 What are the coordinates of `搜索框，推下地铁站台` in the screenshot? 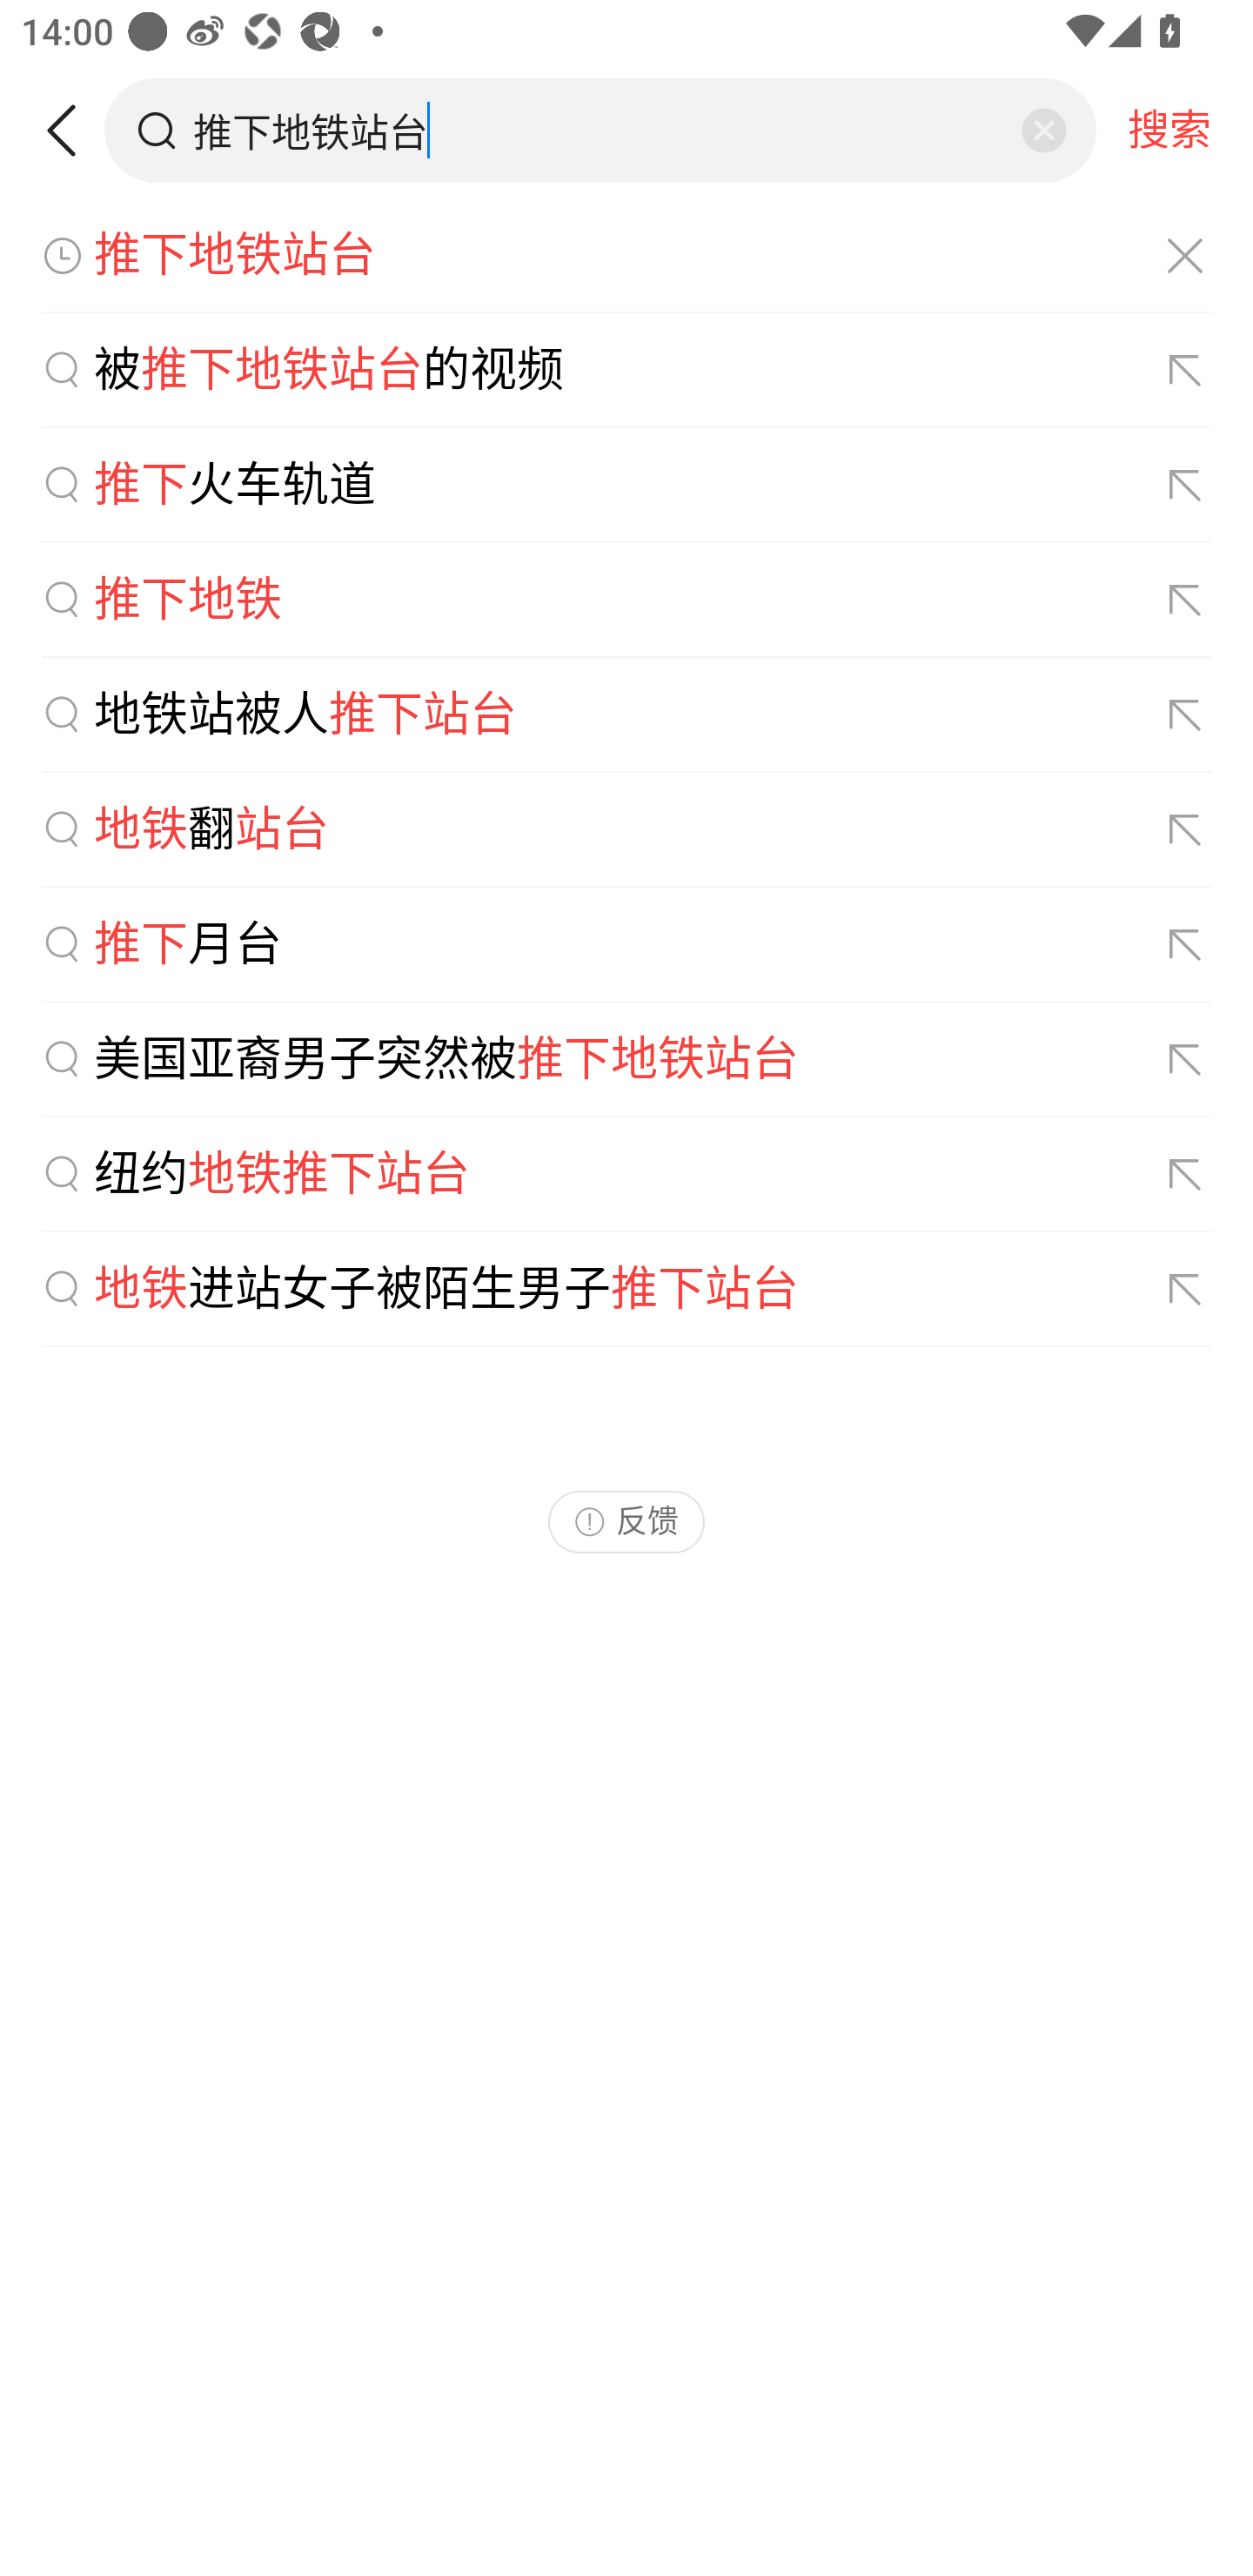 It's located at (602, 130).